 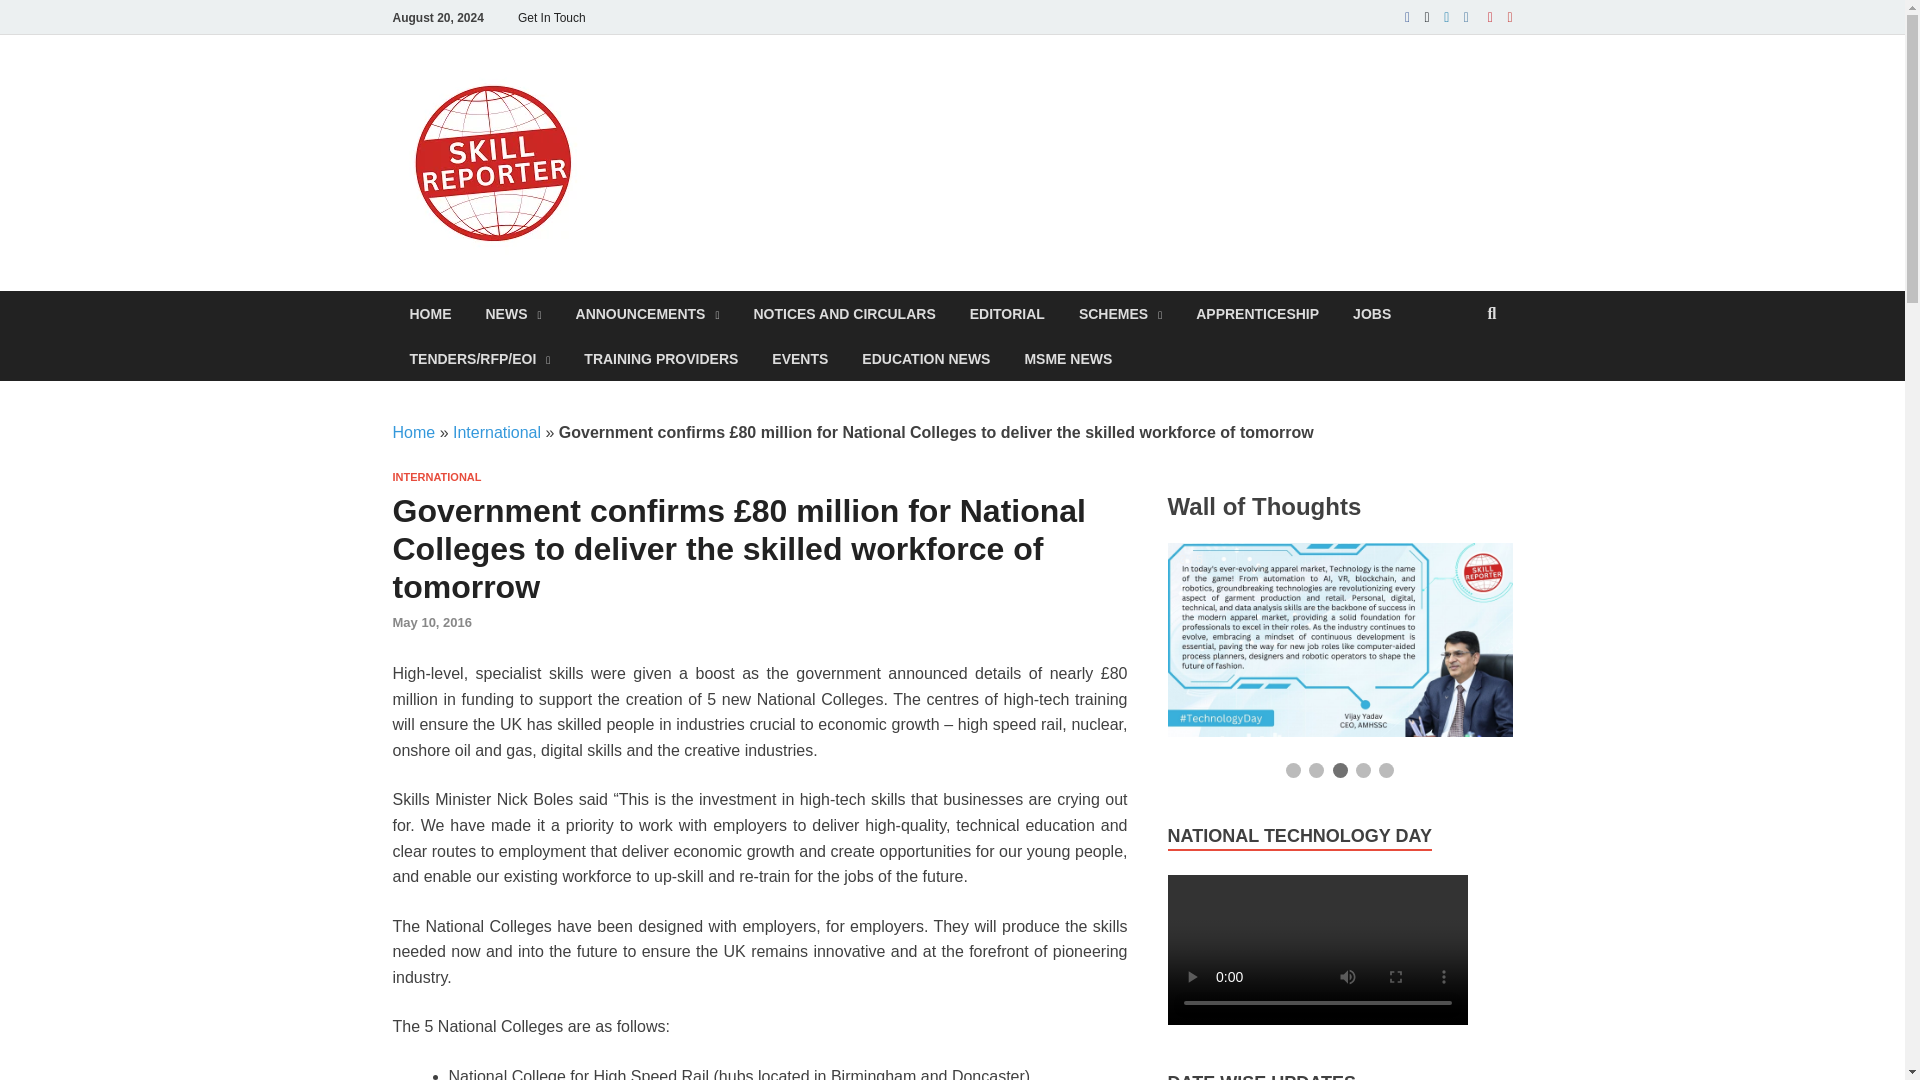 I want to click on HOME, so click(x=430, y=312).